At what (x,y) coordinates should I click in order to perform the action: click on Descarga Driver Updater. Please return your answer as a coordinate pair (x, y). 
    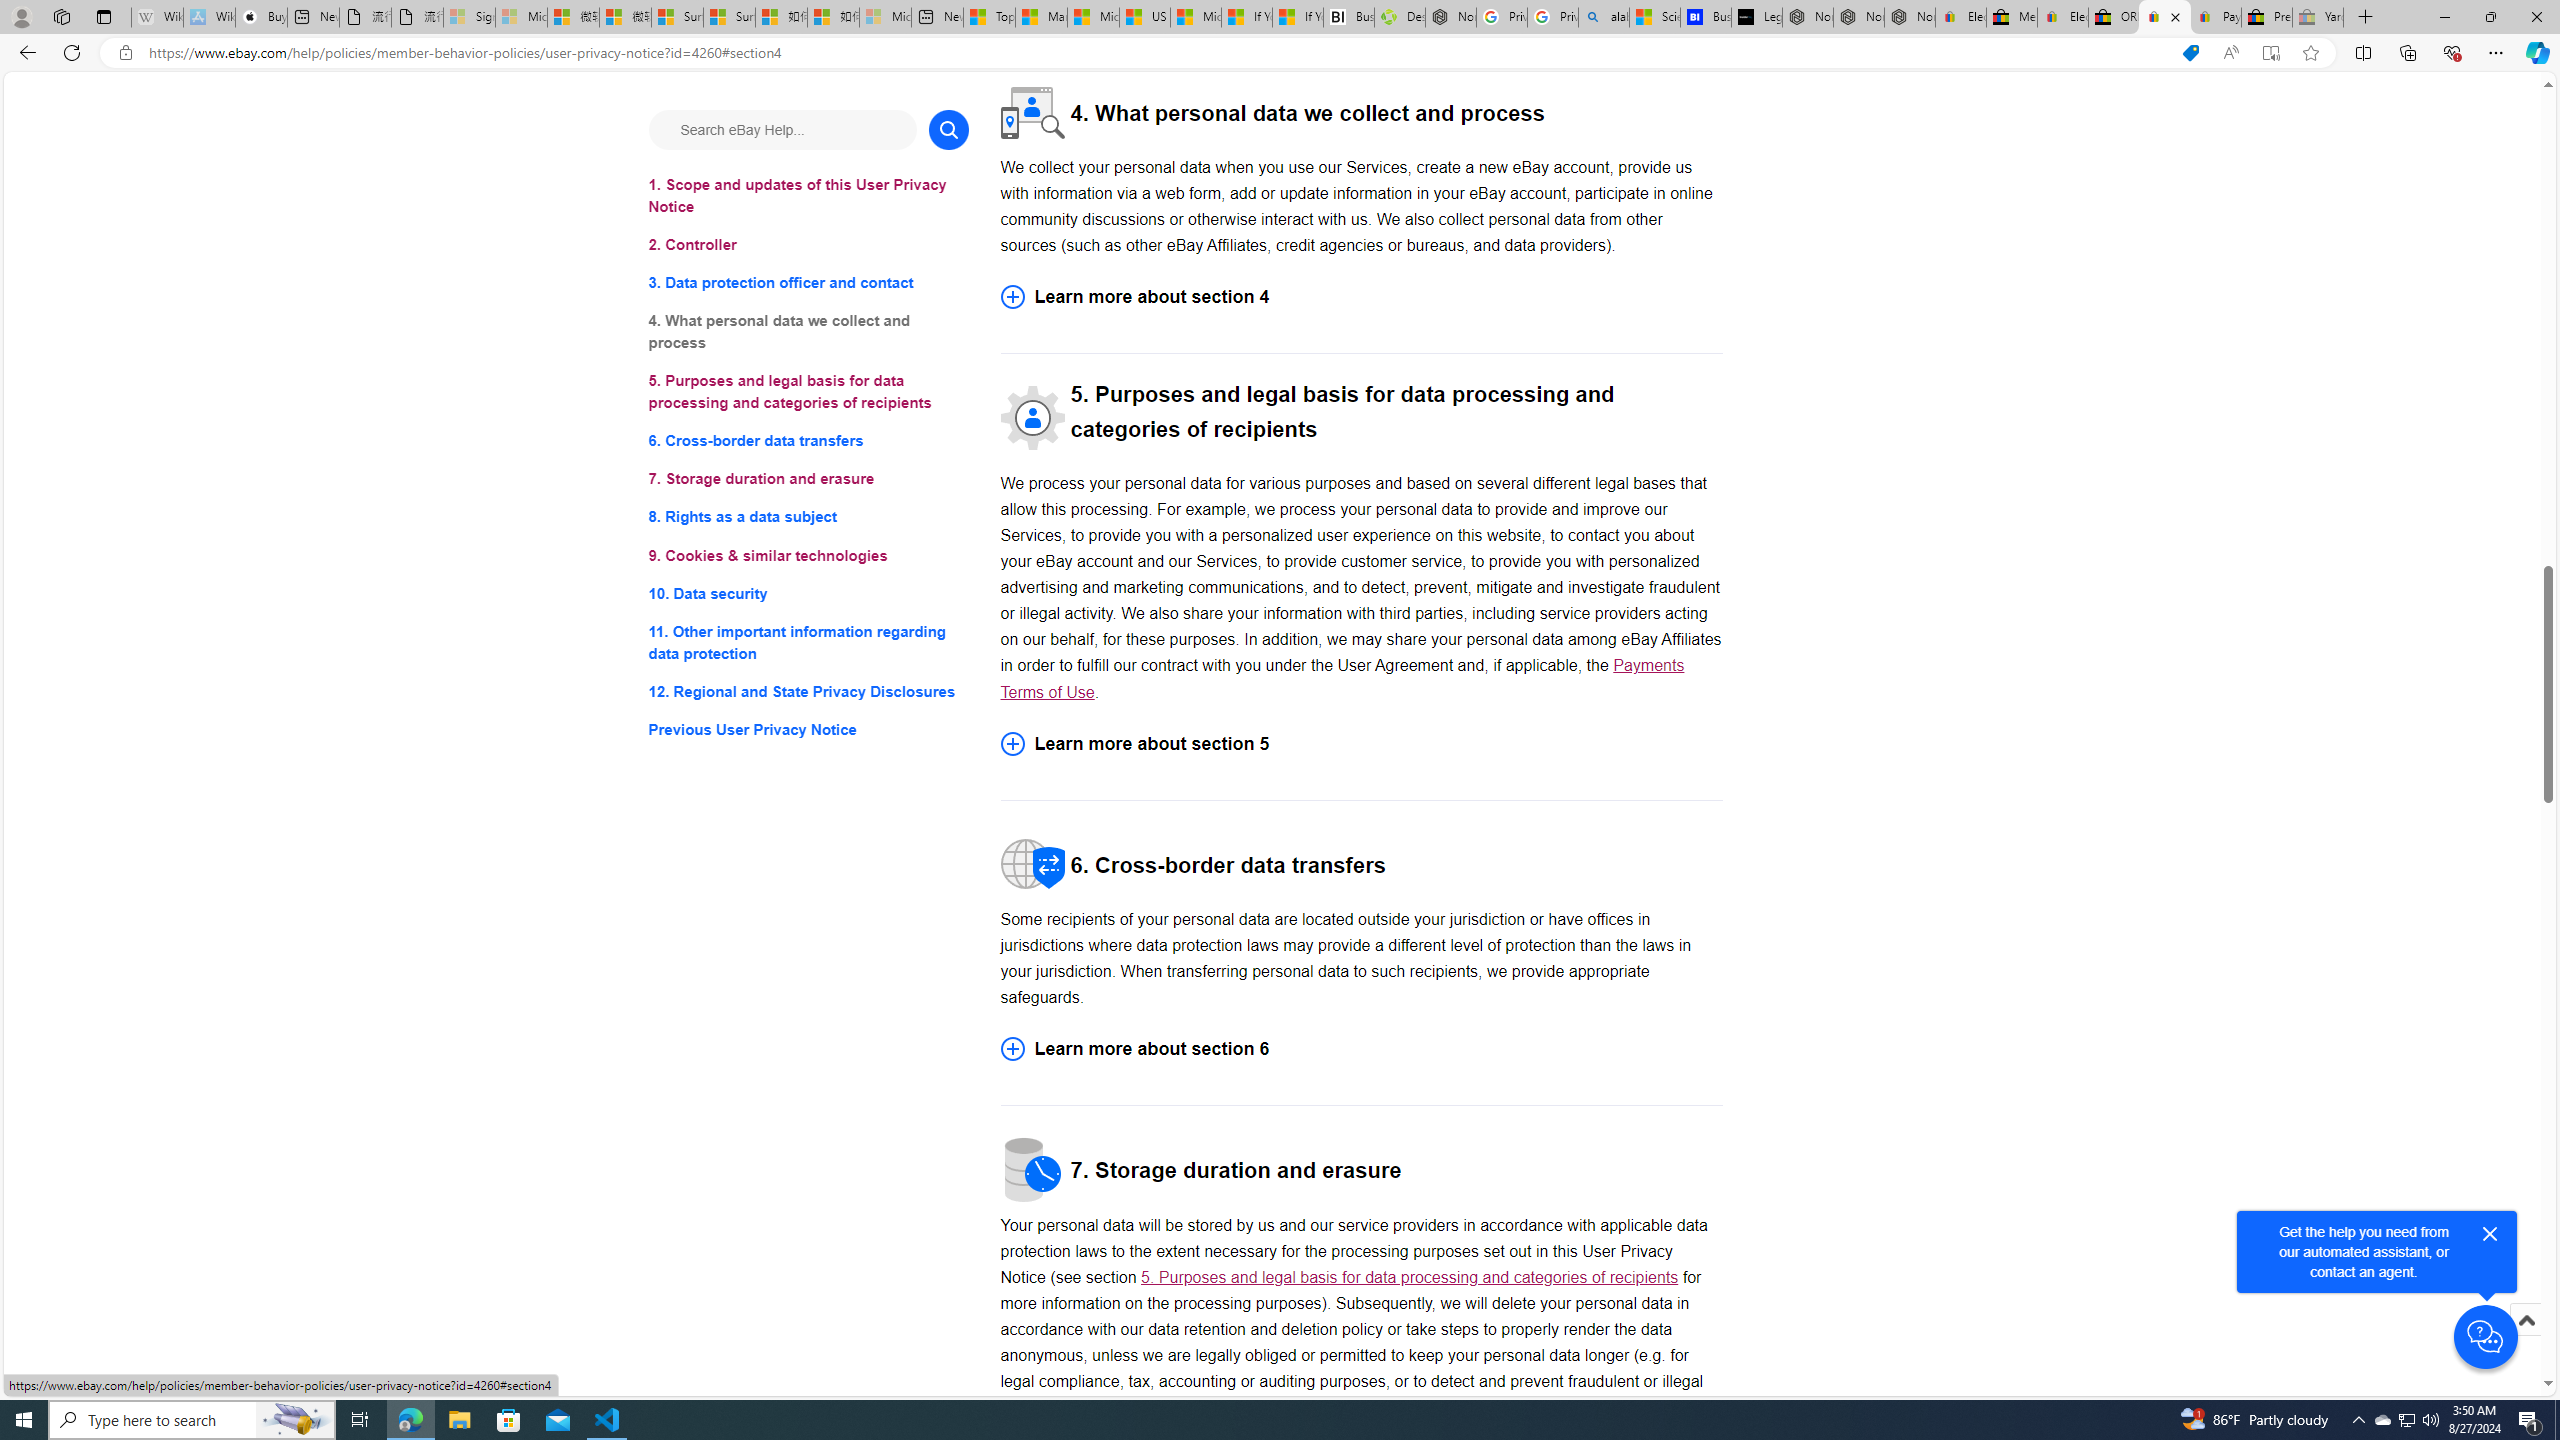
    Looking at the image, I should click on (1400, 17).